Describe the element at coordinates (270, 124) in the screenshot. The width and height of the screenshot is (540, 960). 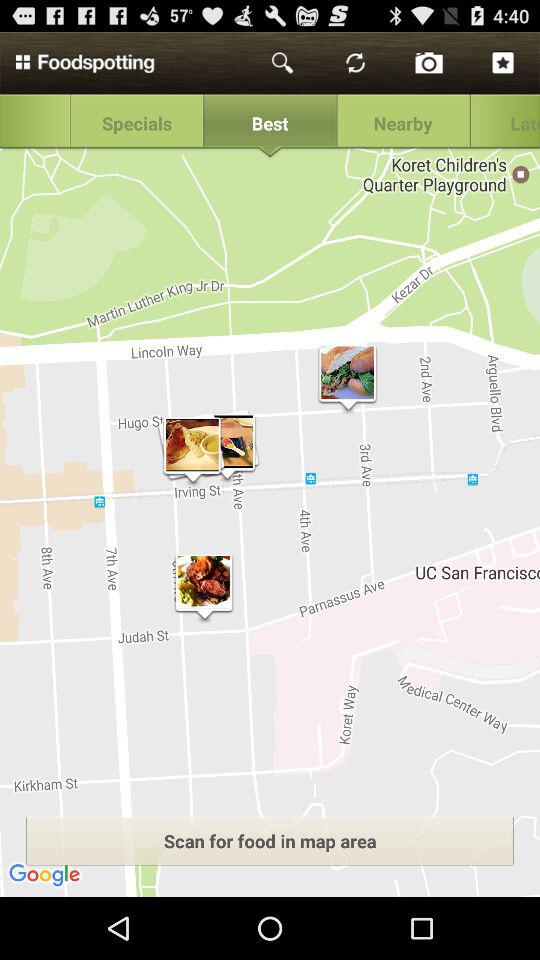
I see `click on the button next to specials` at that location.